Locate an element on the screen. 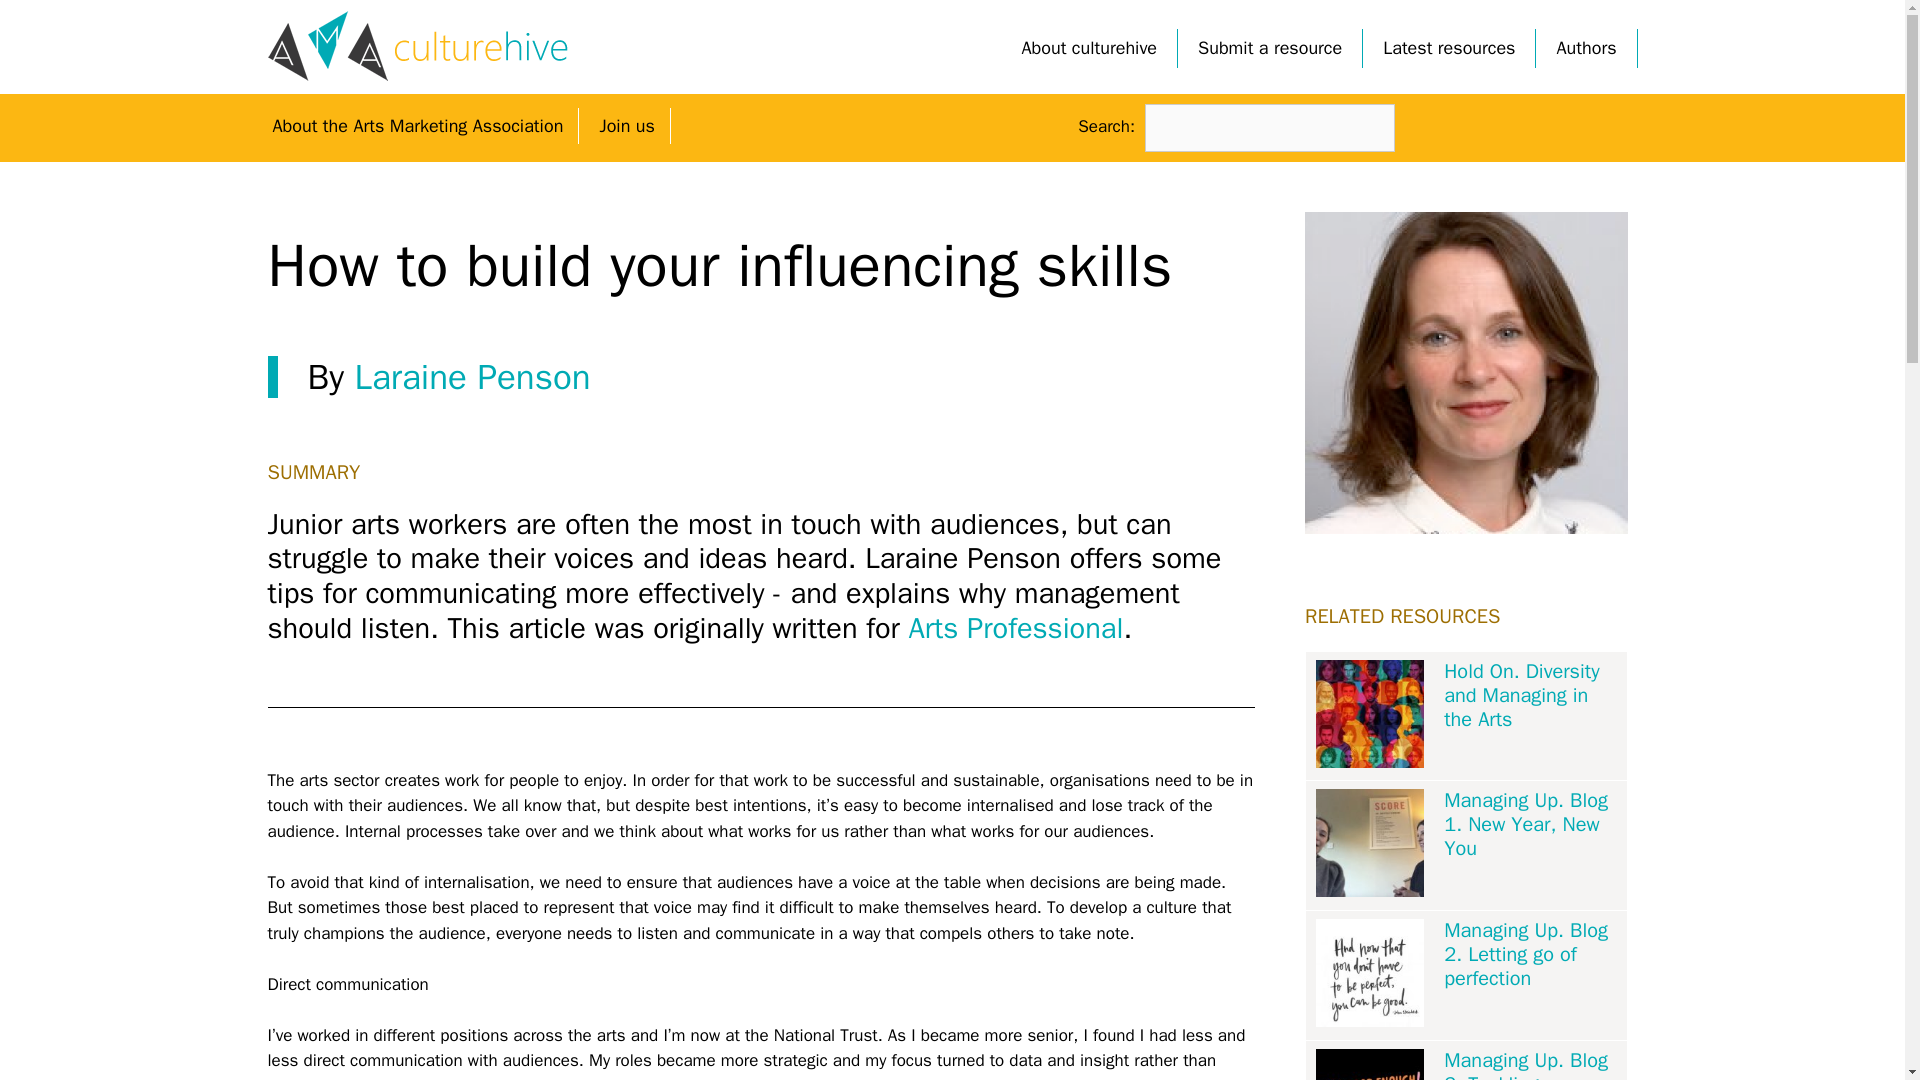  Hold On. Diversity and Managing in the Arts is located at coordinates (1530, 696).